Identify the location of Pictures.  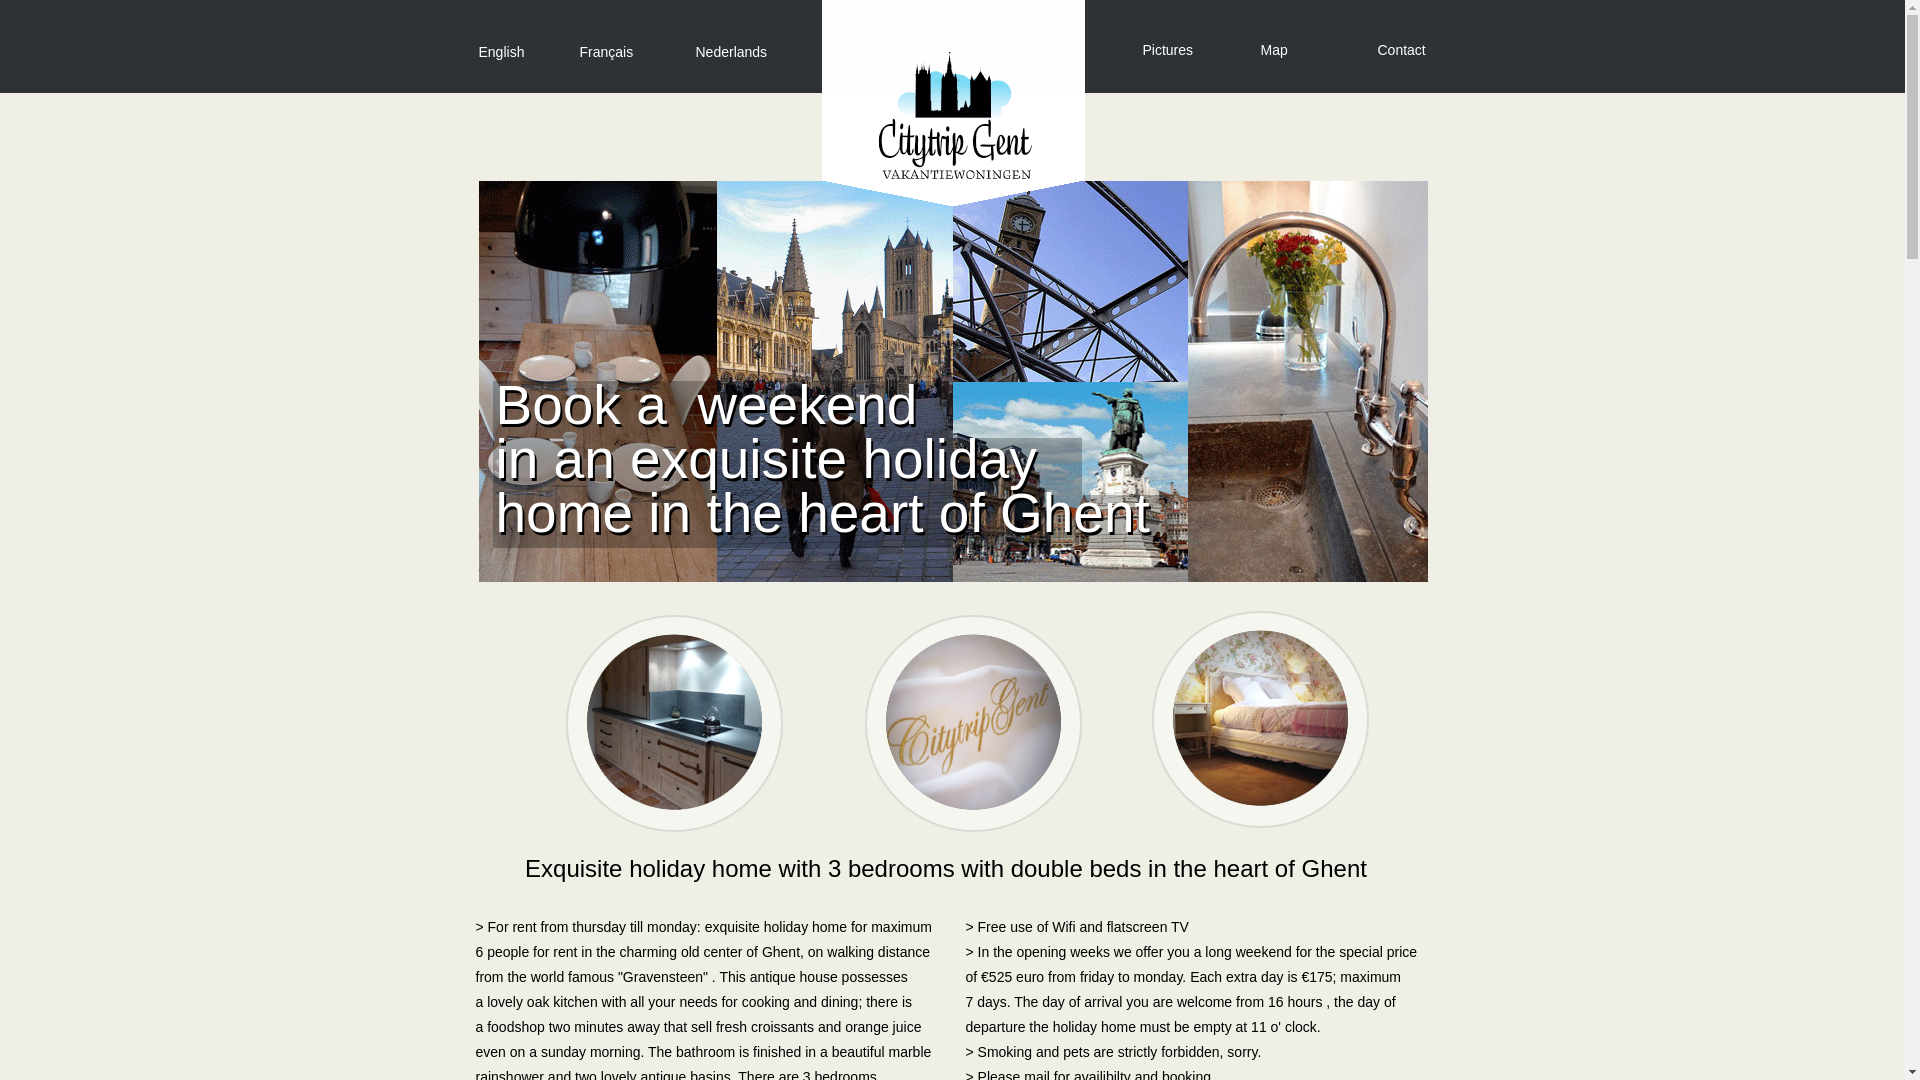
(1168, 50).